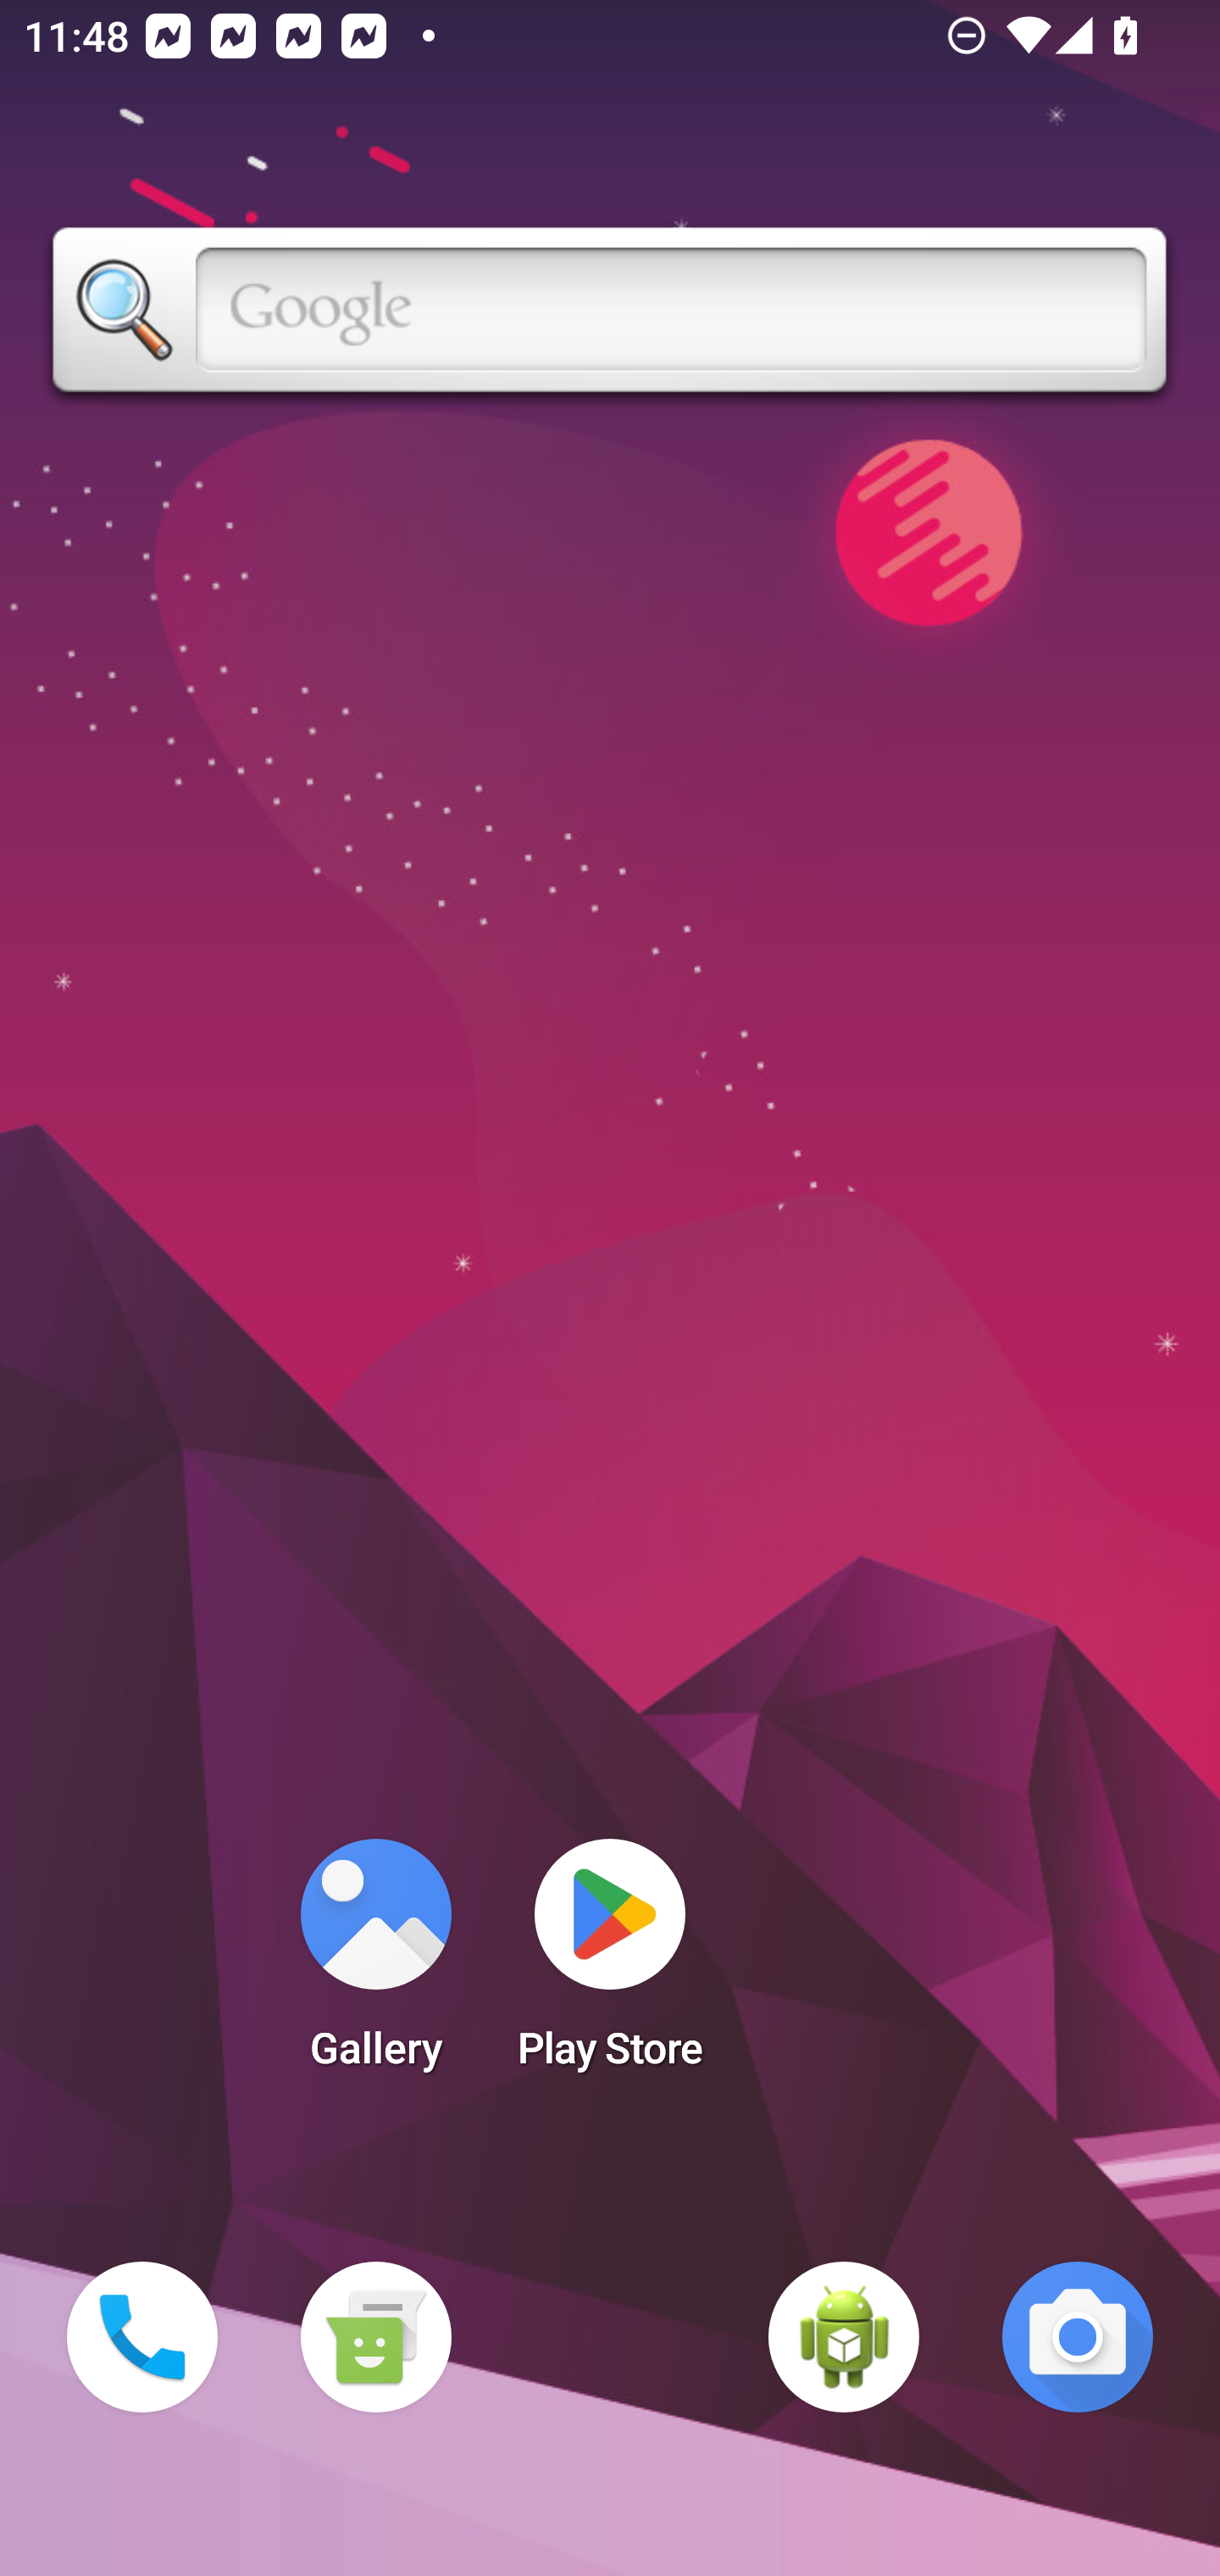  Describe the element at coordinates (375, 1964) in the screenshot. I see `Gallery` at that location.